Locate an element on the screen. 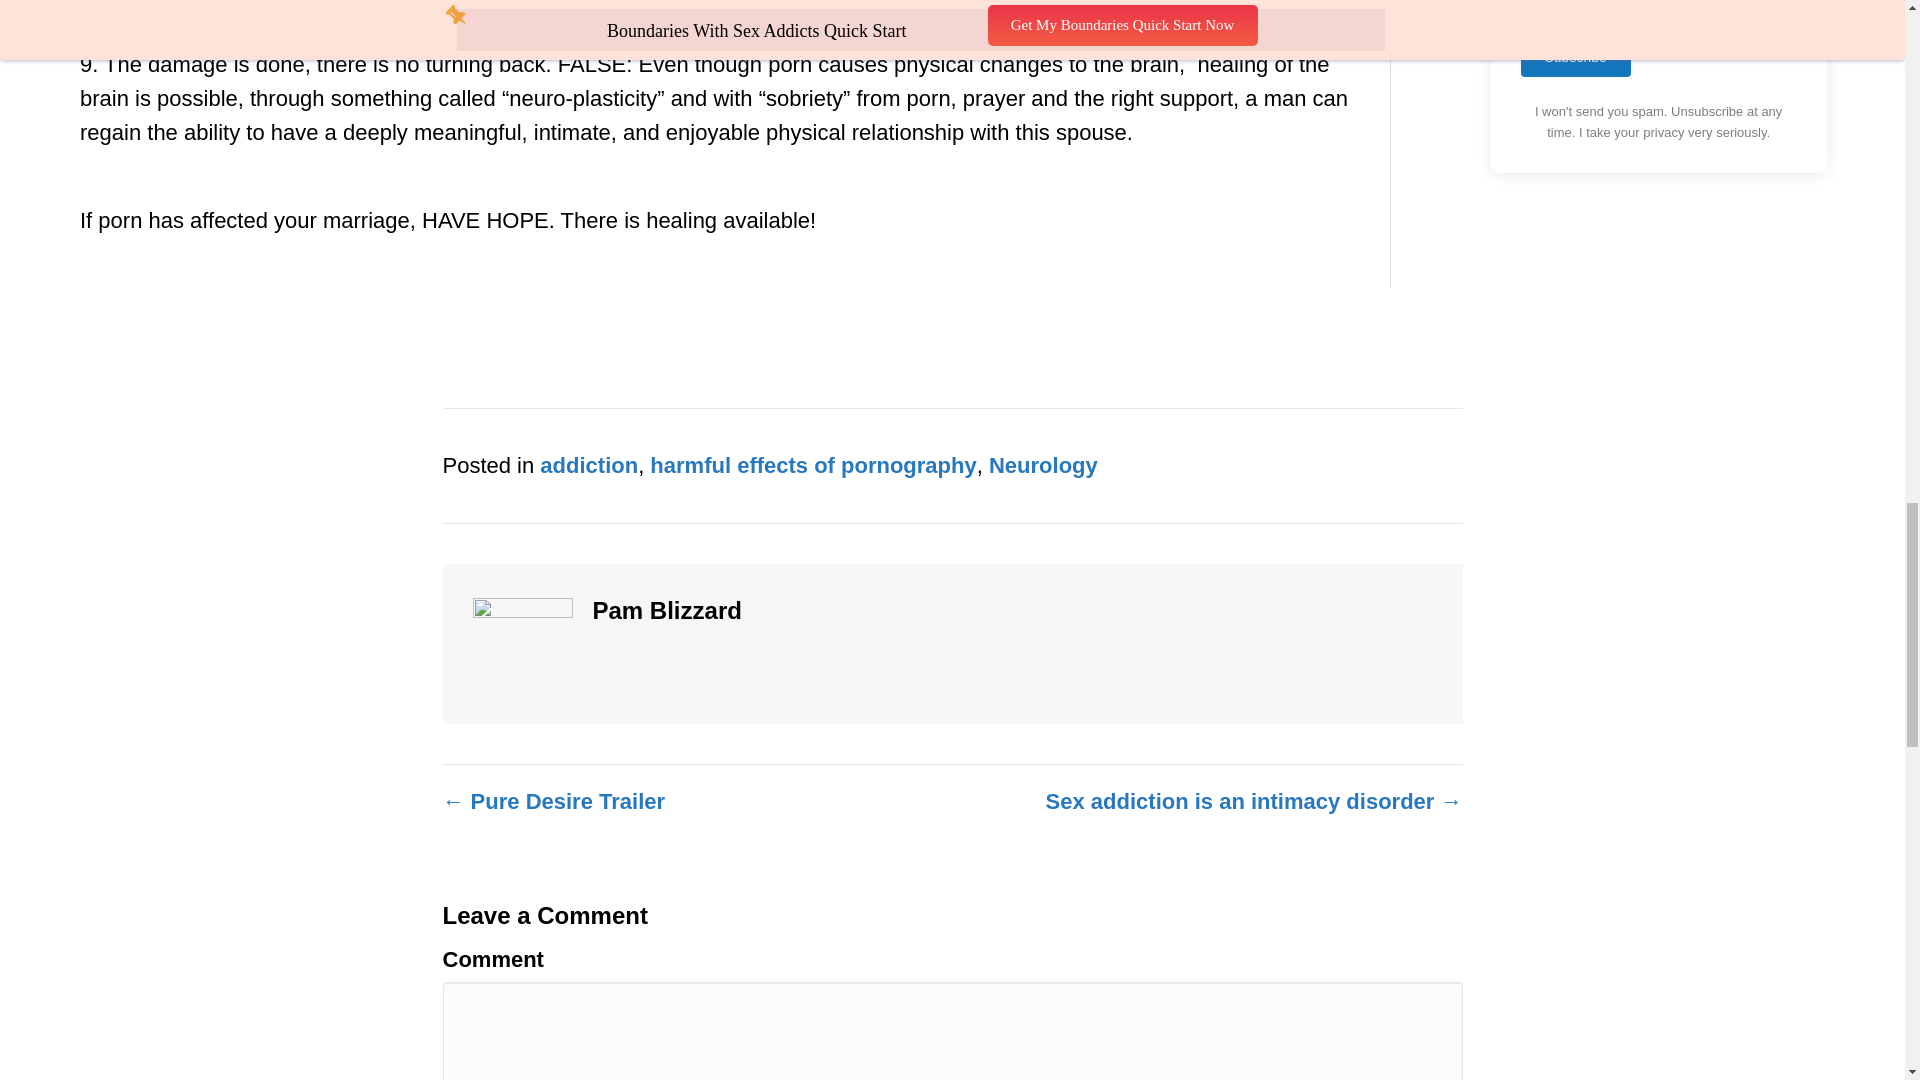 The width and height of the screenshot is (1920, 1080). addiction is located at coordinates (588, 465).